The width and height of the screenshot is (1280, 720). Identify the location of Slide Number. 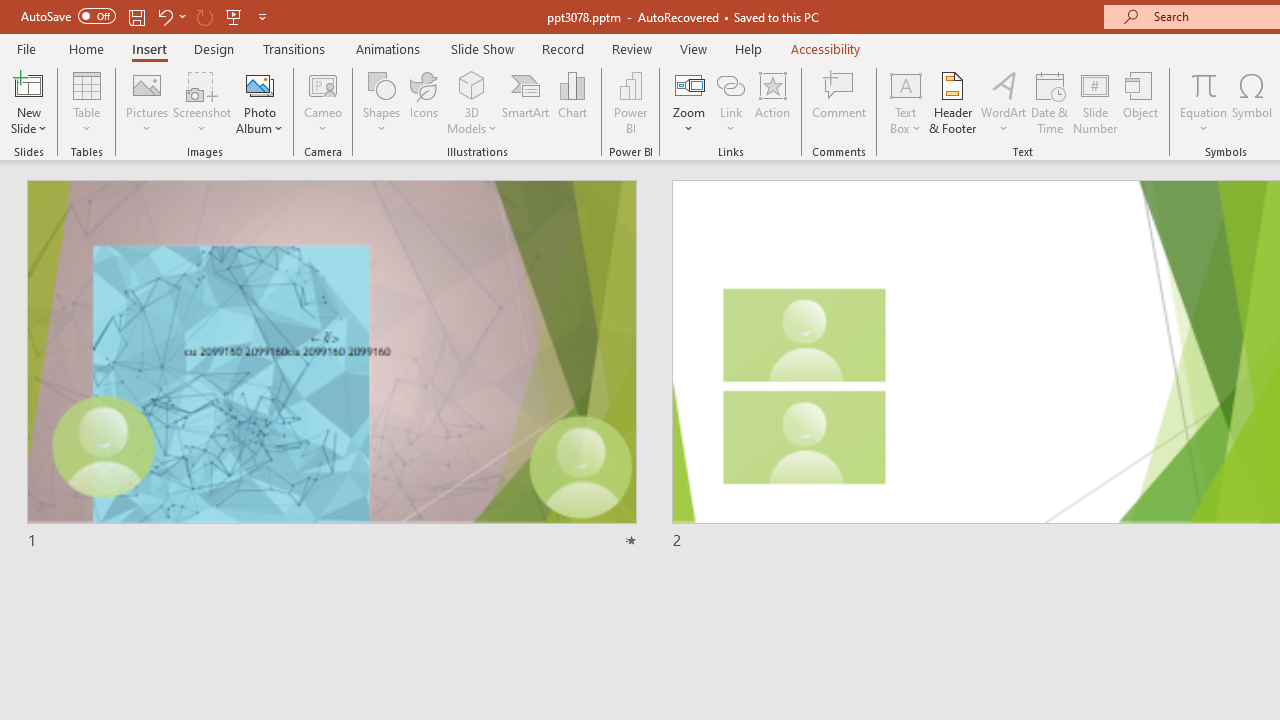
(1096, 102).